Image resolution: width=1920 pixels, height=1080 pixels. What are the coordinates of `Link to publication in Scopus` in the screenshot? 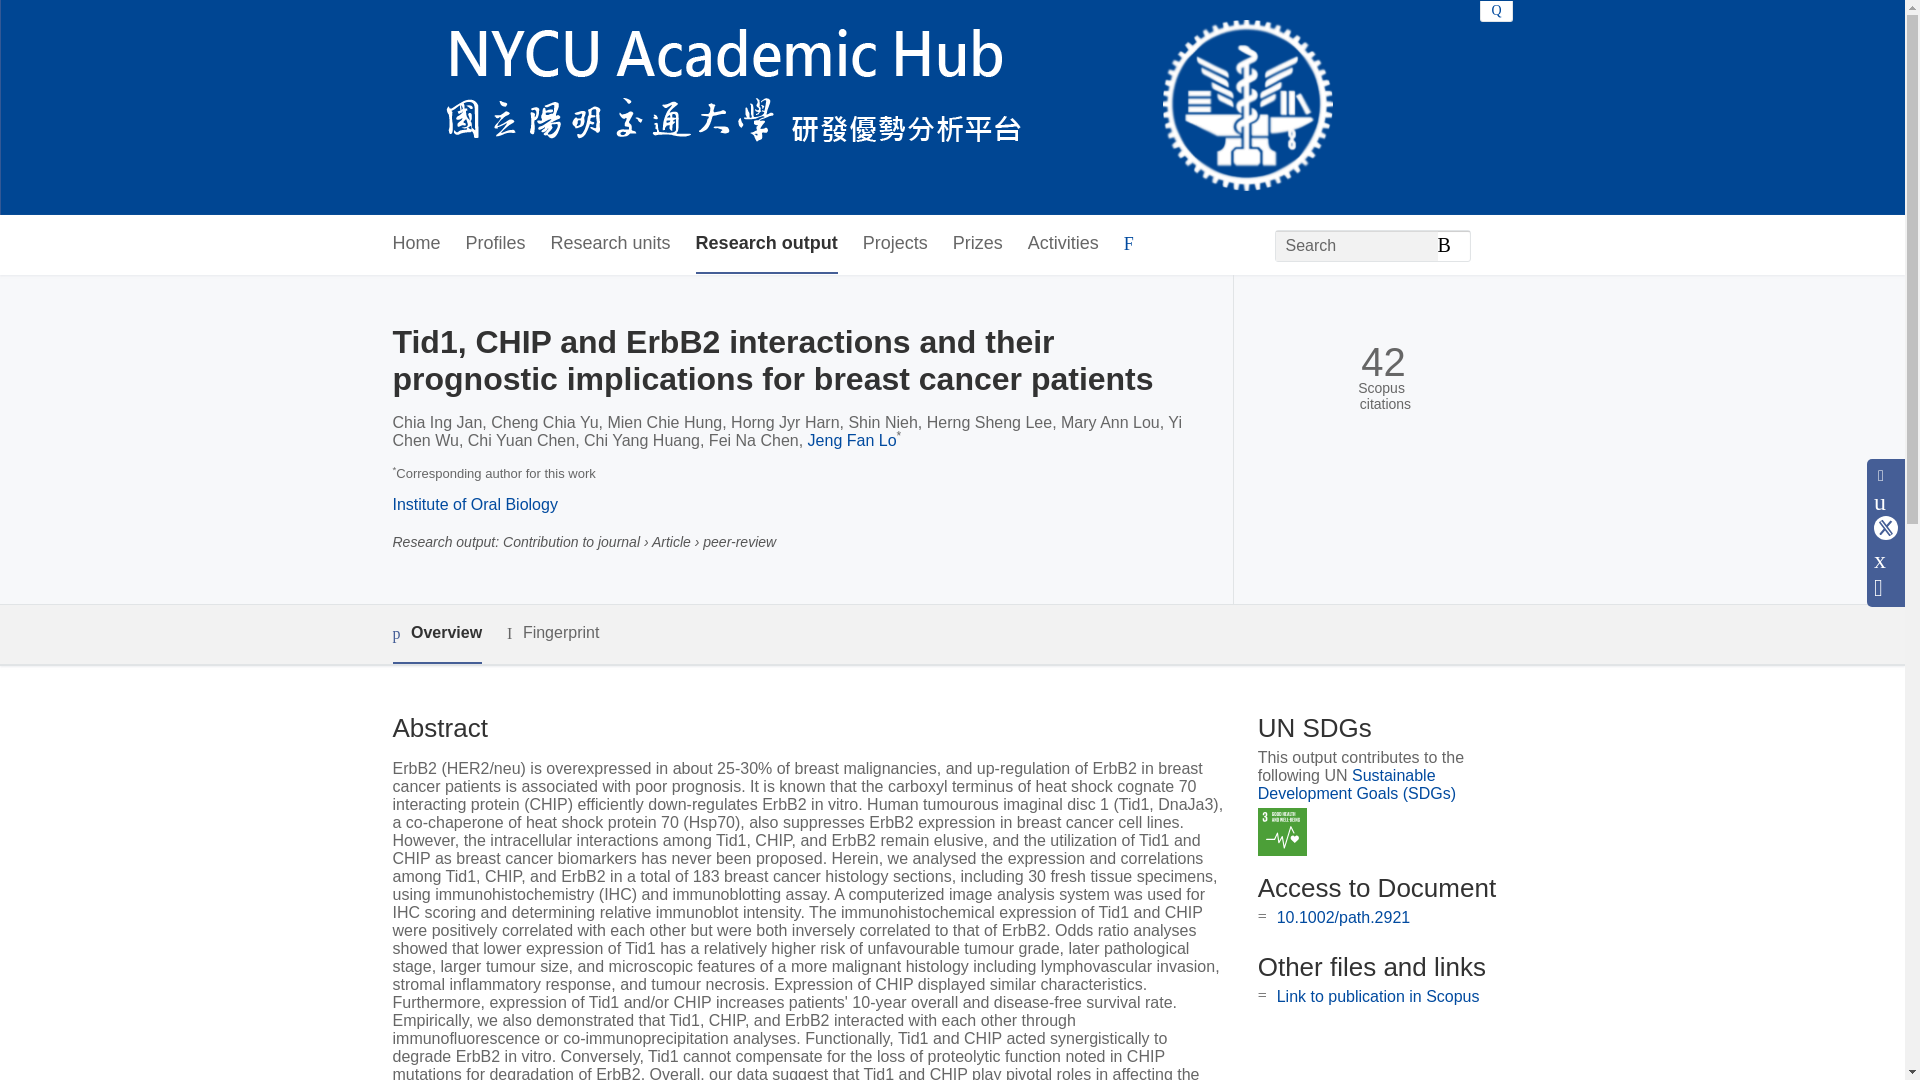 It's located at (1378, 996).